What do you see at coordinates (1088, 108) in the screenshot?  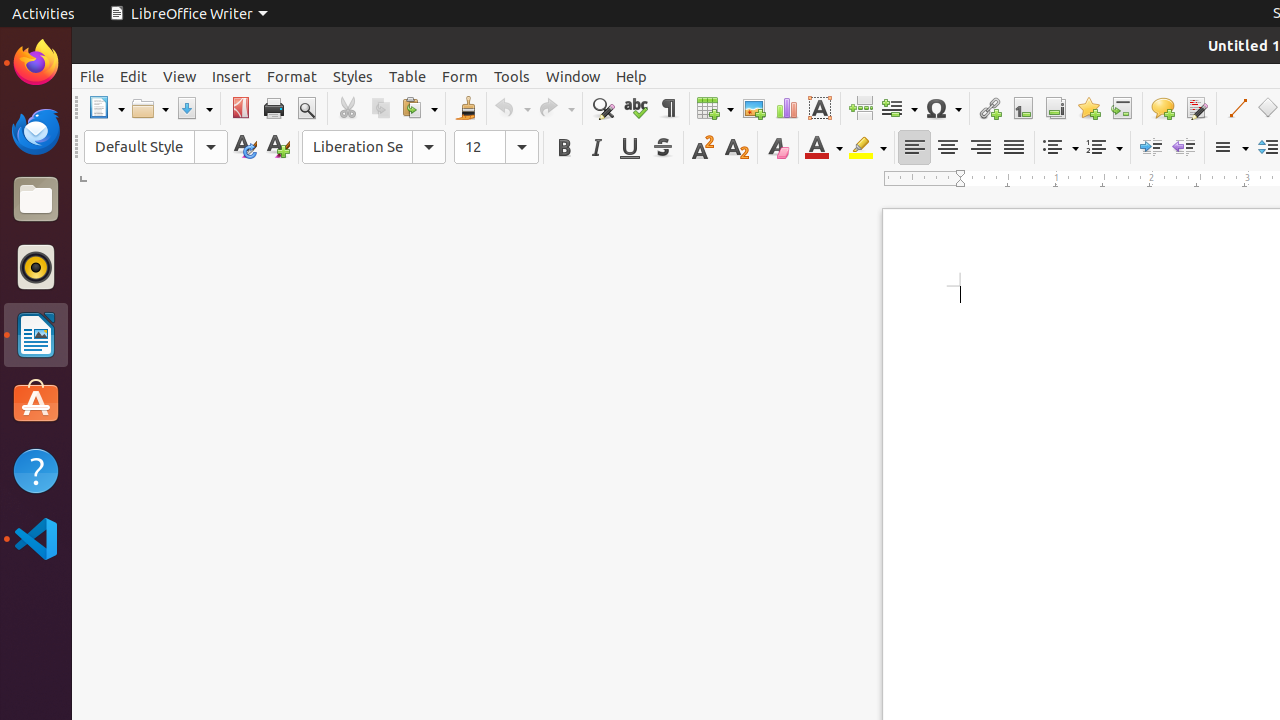 I see `Bookmark` at bounding box center [1088, 108].